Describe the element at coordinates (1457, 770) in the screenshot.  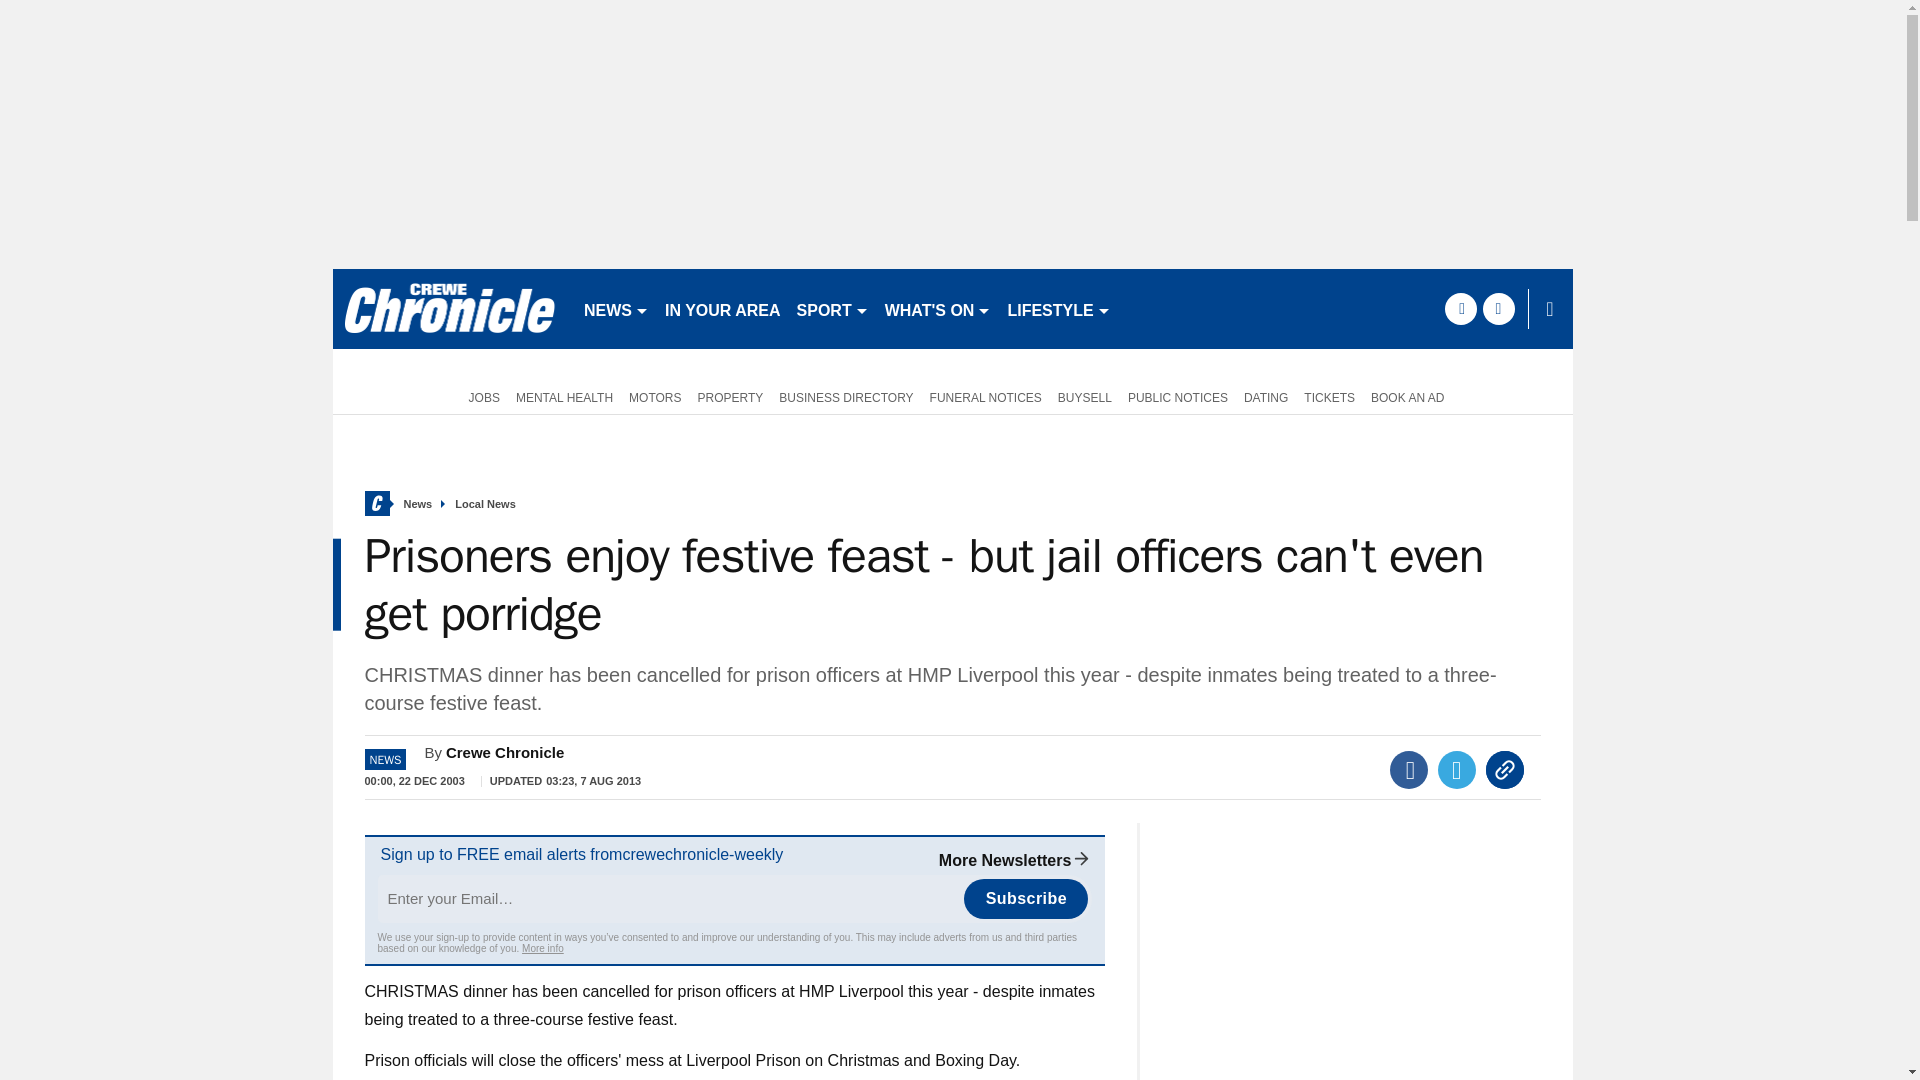
I see `Twitter` at that location.